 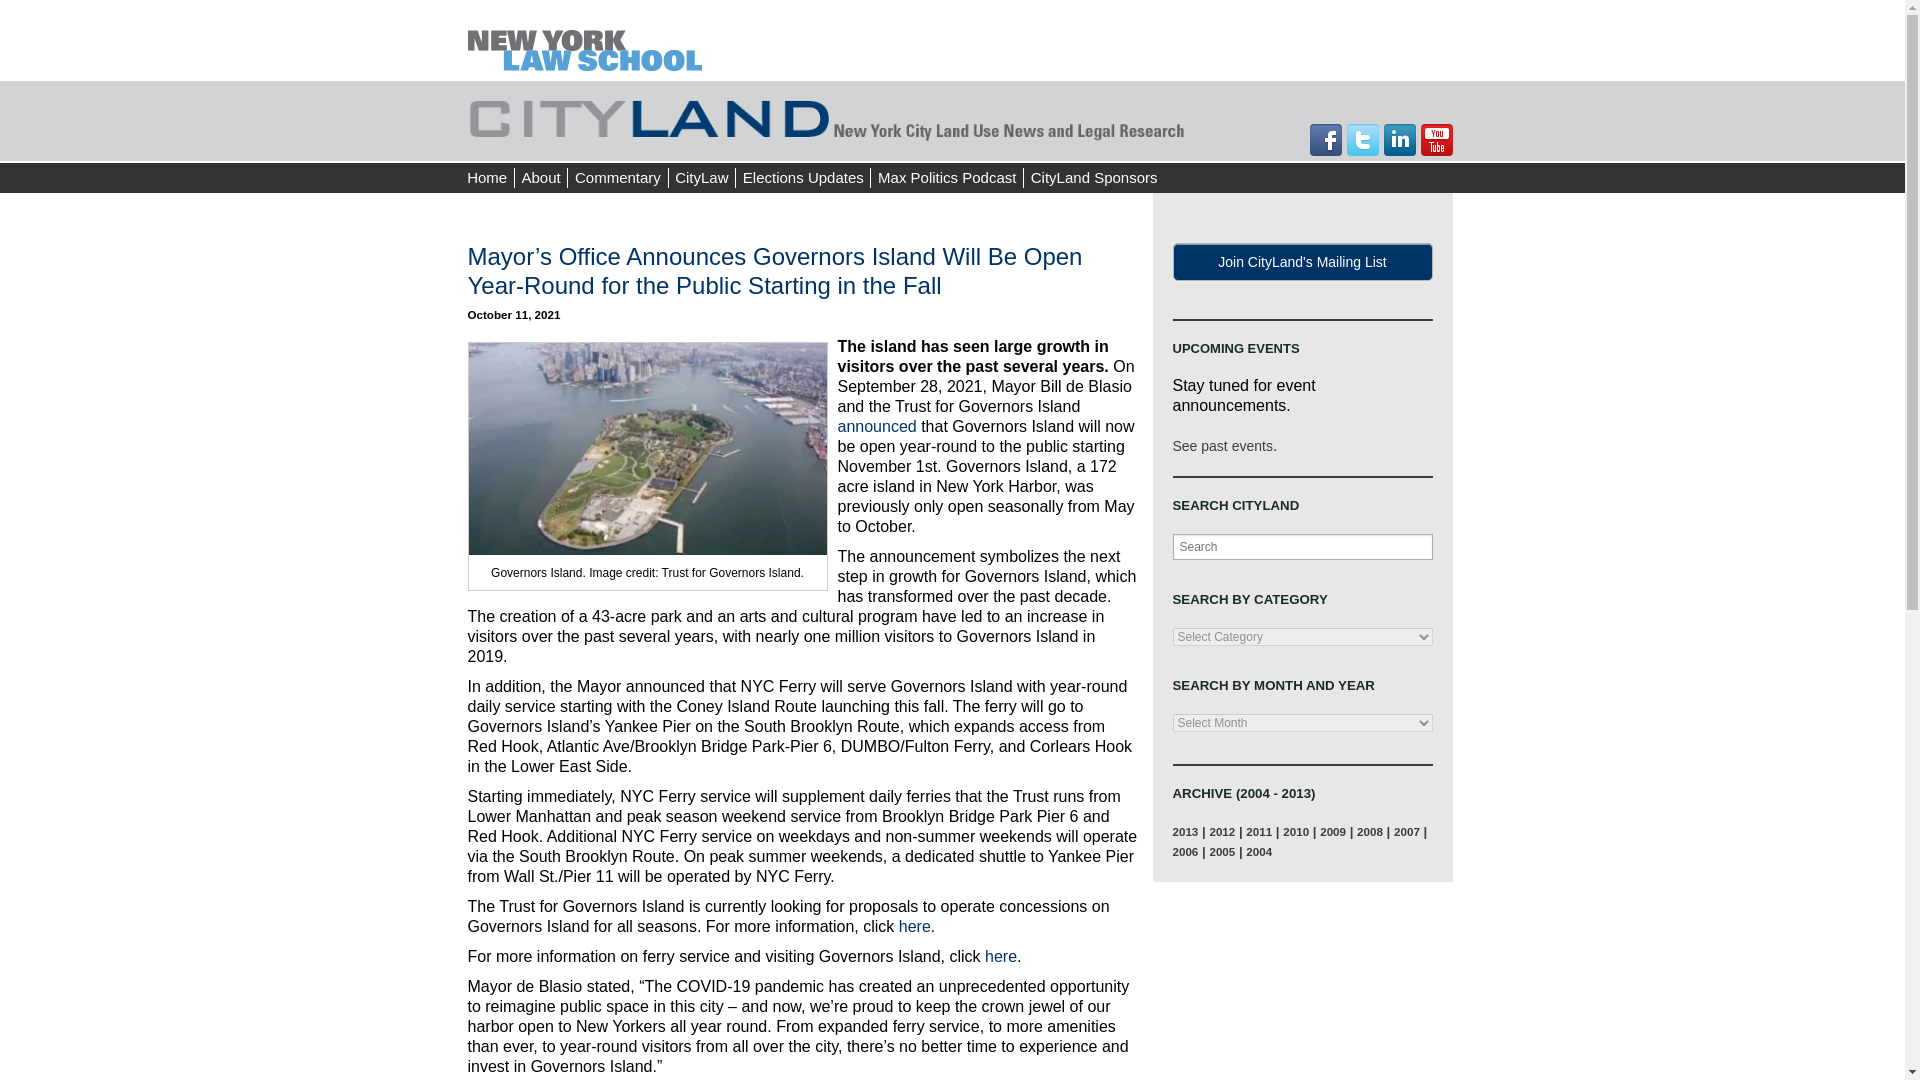 What do you see at coordinates (1302, 262) in the screenshot?
I see `Join CityLand's Mailing List` at bounding box center [1302, 262].